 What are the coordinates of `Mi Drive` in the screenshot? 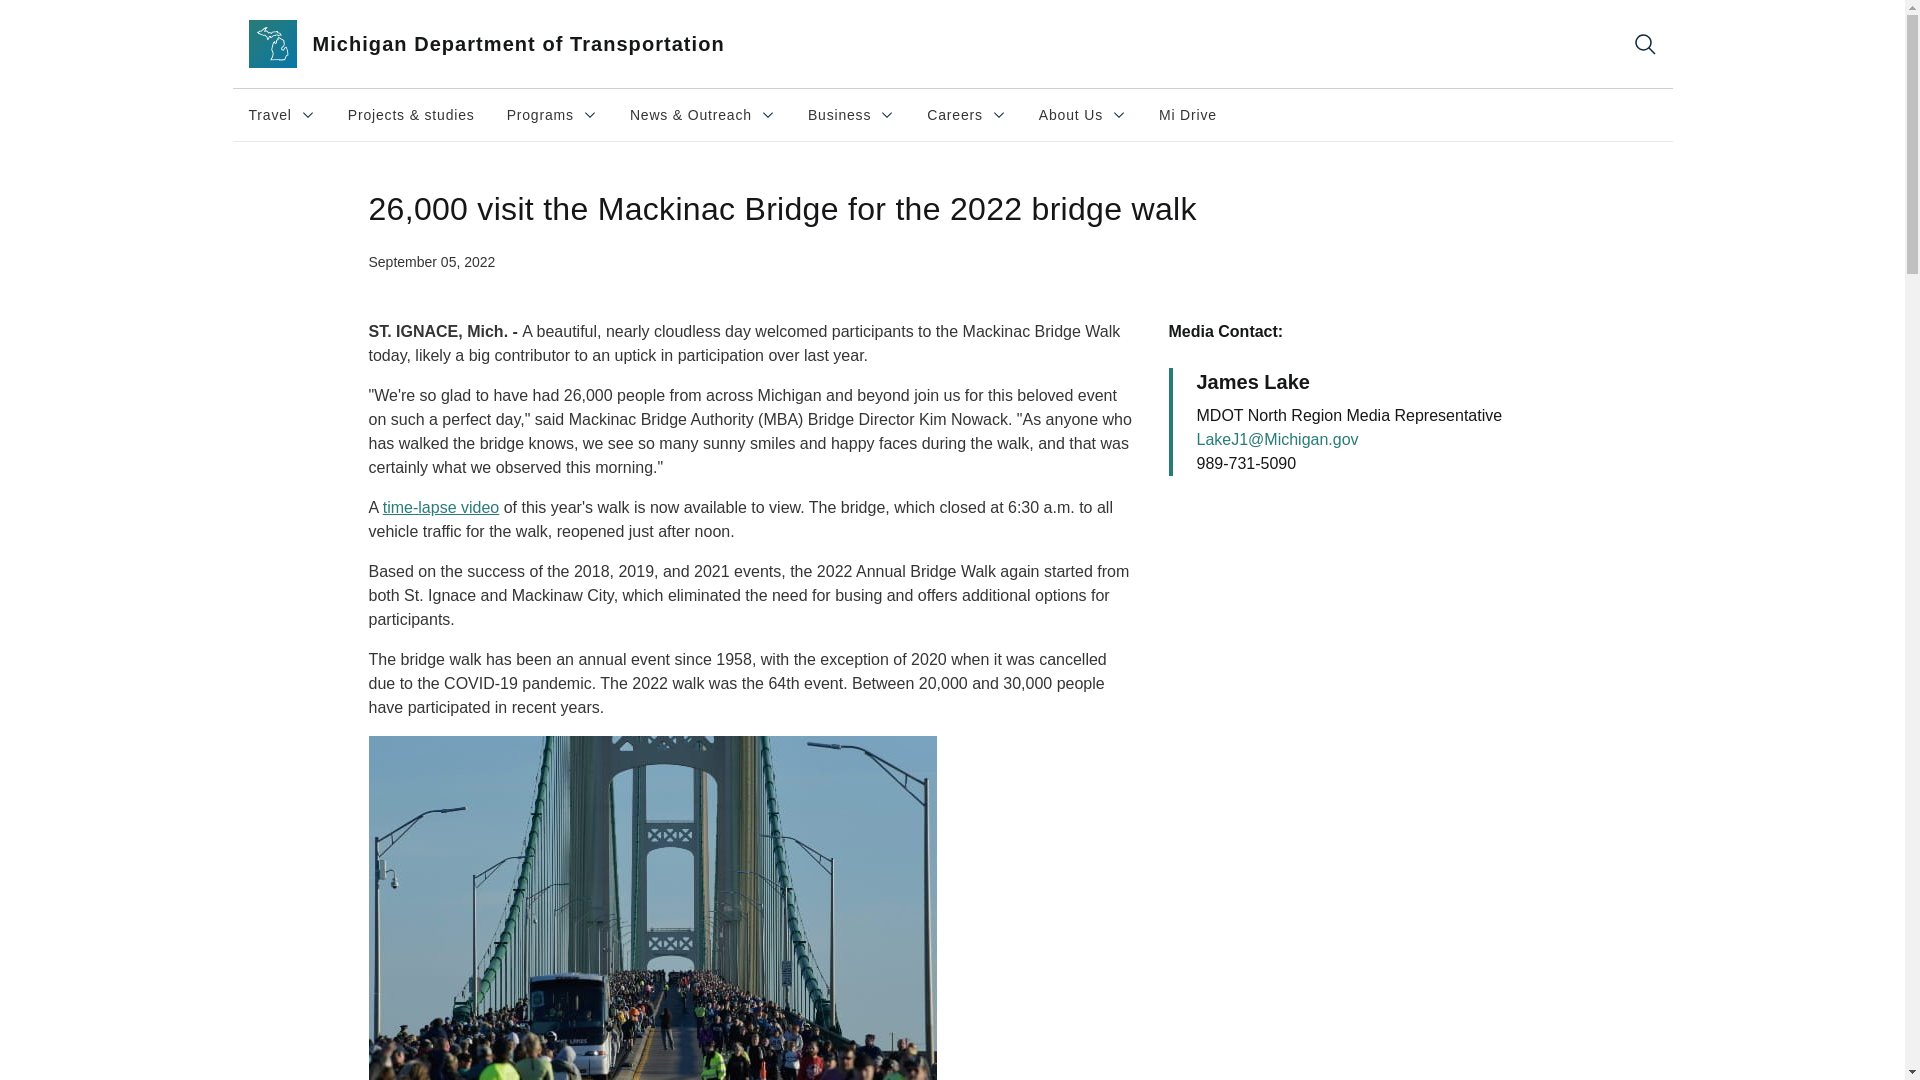 It's located at (509, 44).